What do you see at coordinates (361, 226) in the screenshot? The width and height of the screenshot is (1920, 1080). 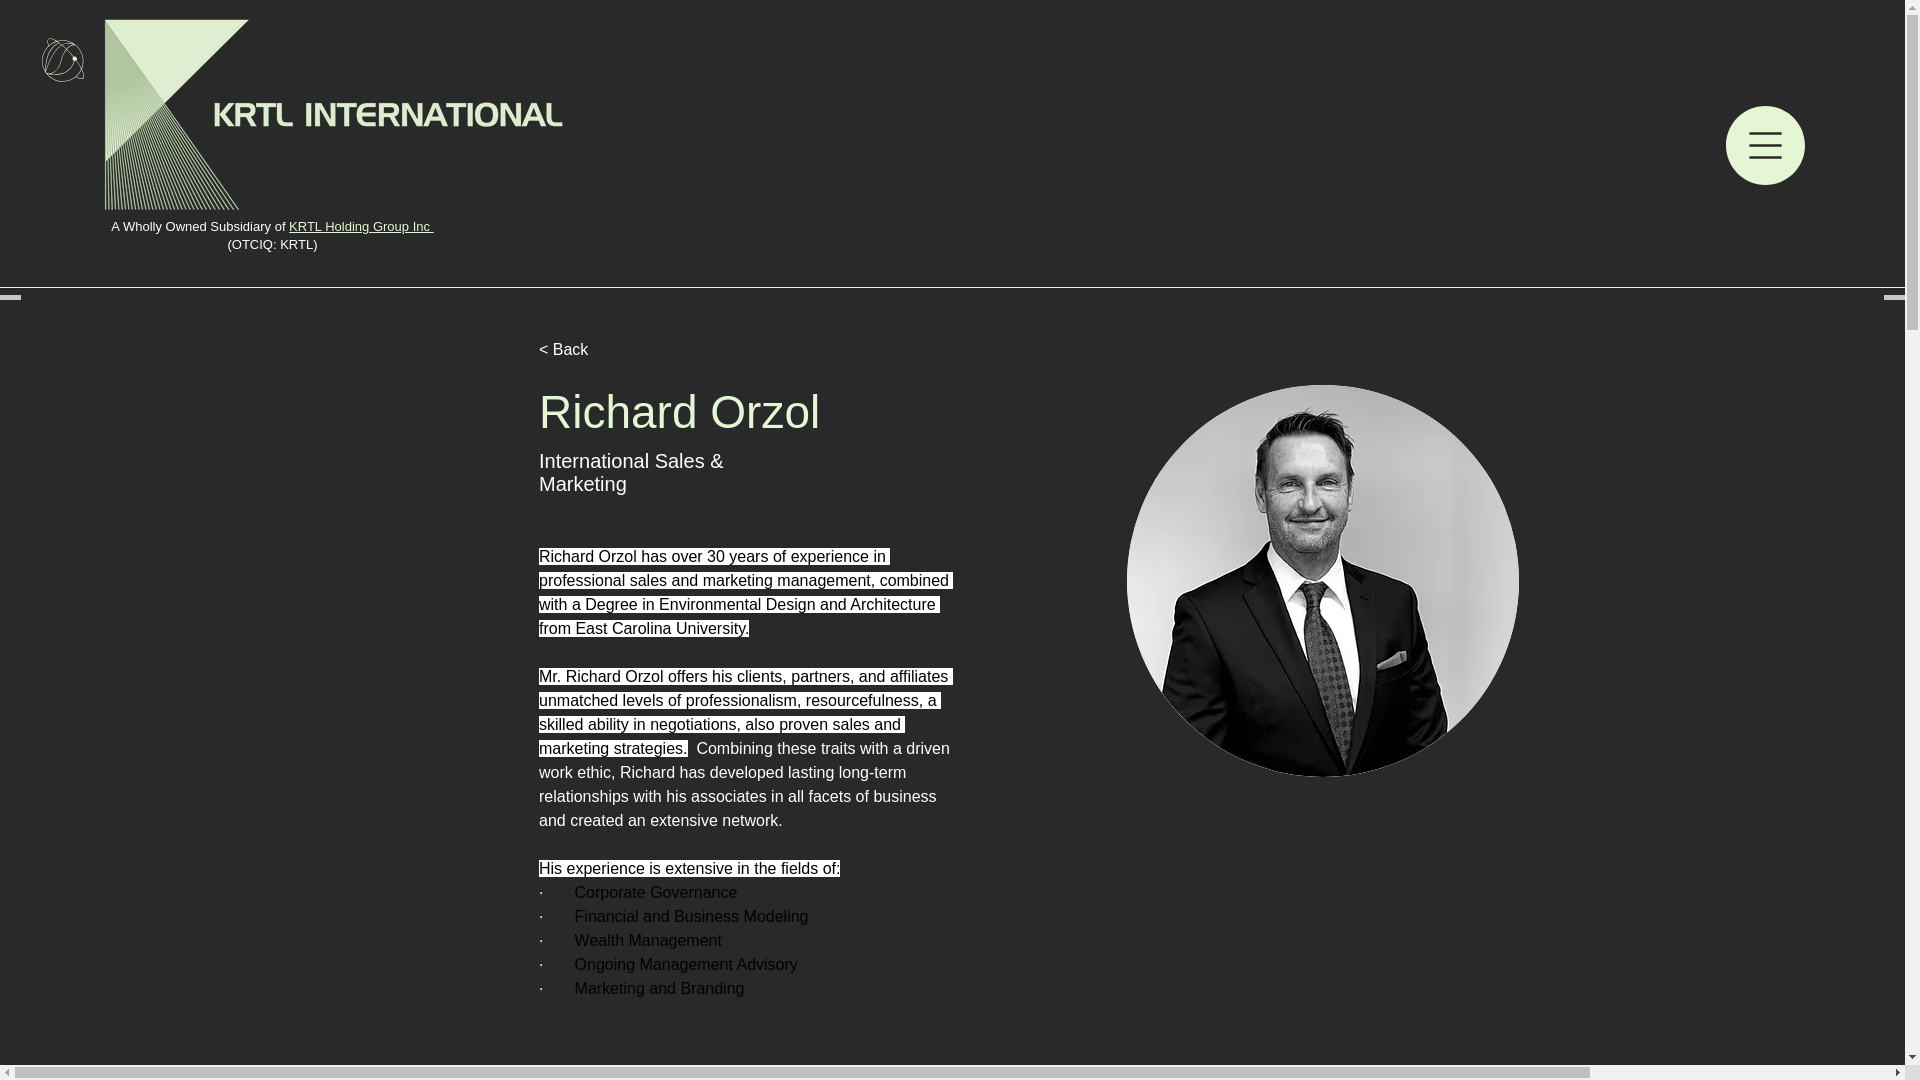 I see `KRTL Holding Group Inc ` at bounding box center [361, 226].